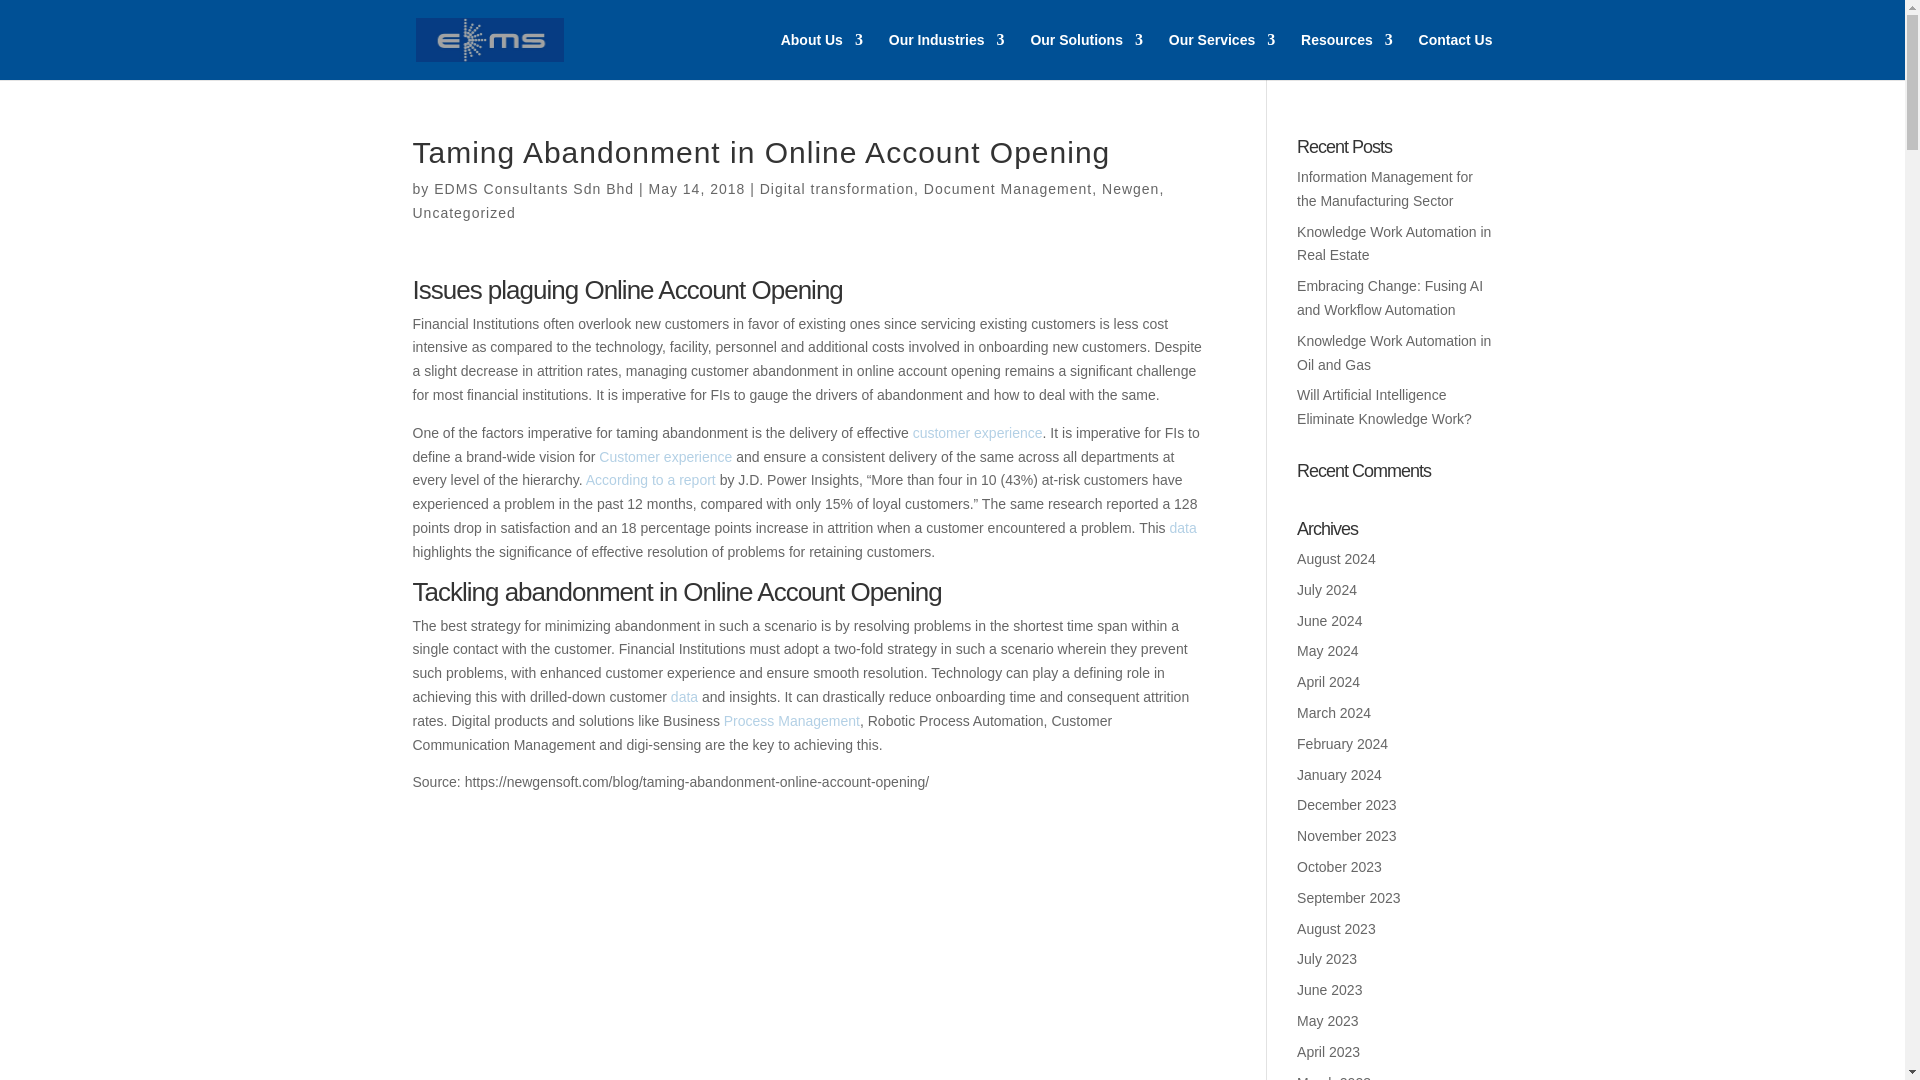 The width and height of the screenshot is (1920, 1080). What do you see at coordinates (684, 697) in the screenshot?
I see `data` at bounding box center [684, 697].